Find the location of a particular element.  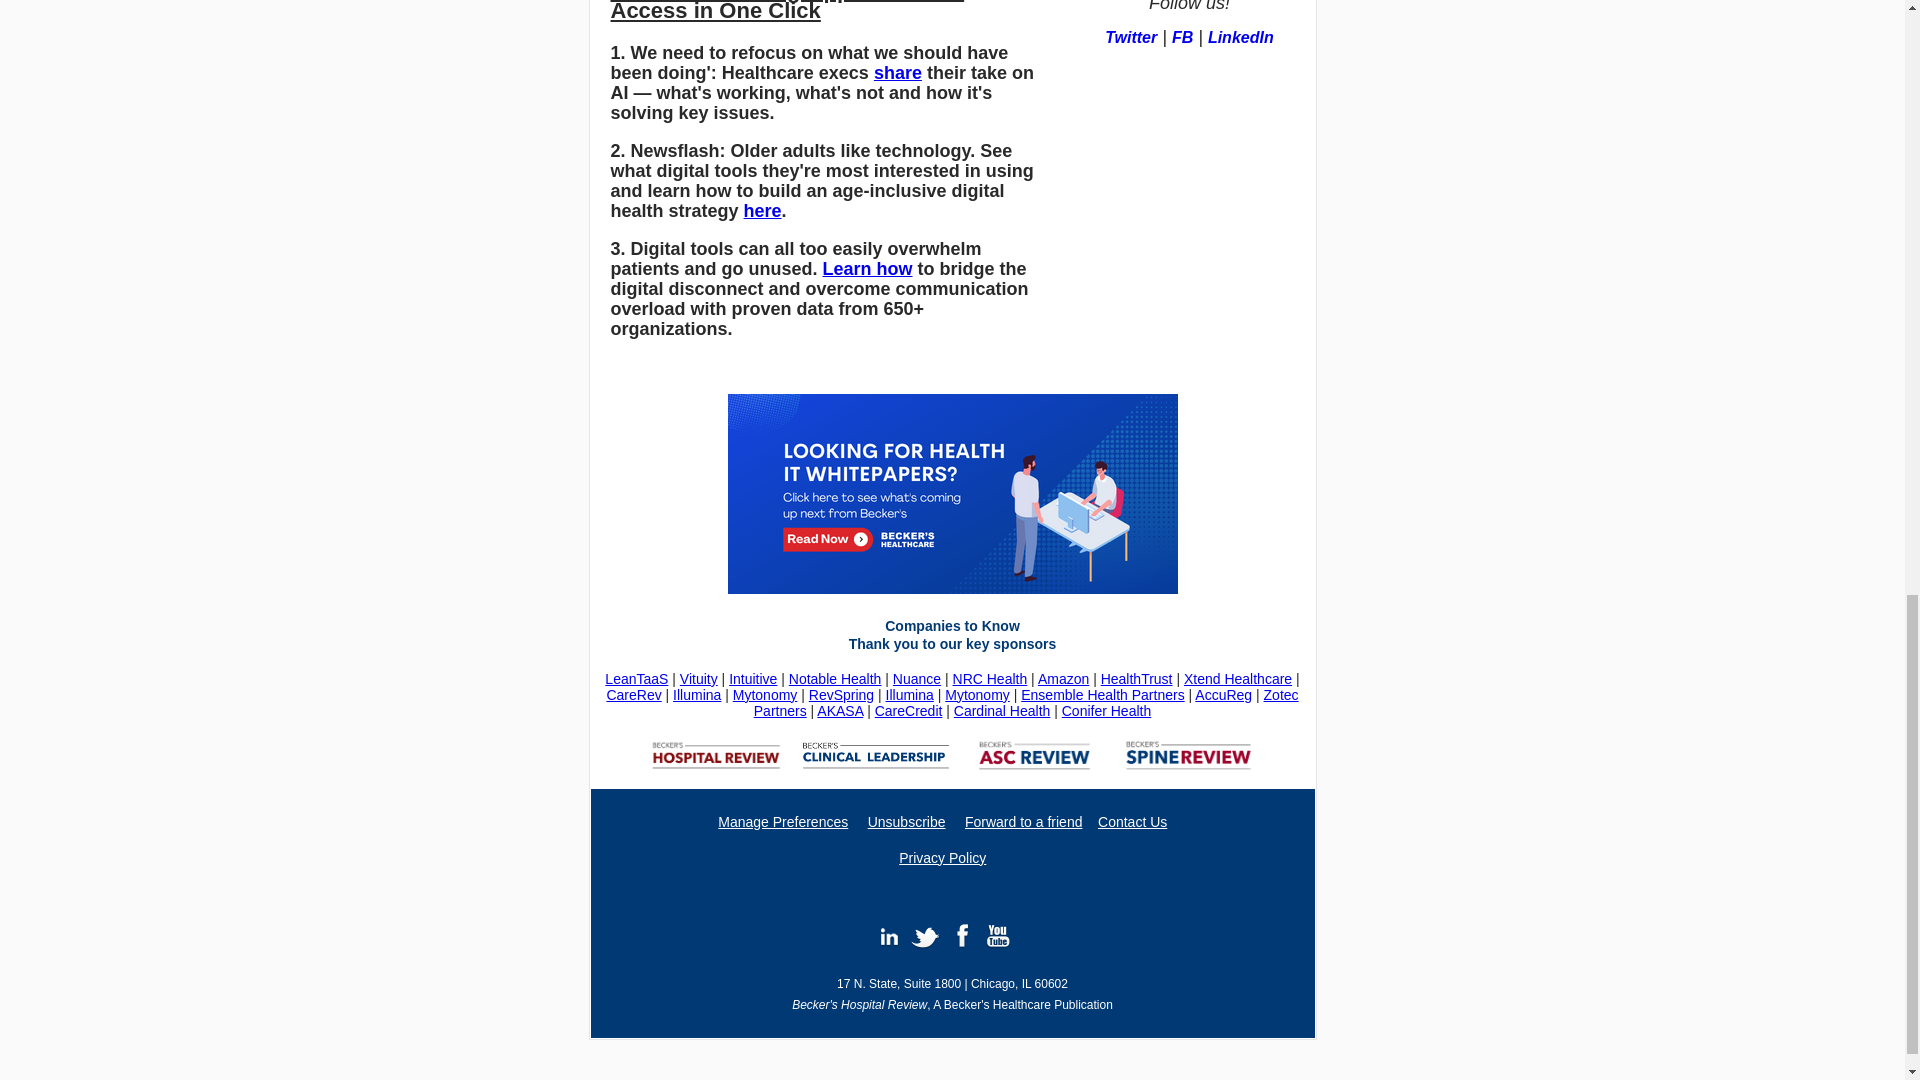

Learn how is located at coordinates (868, 268).